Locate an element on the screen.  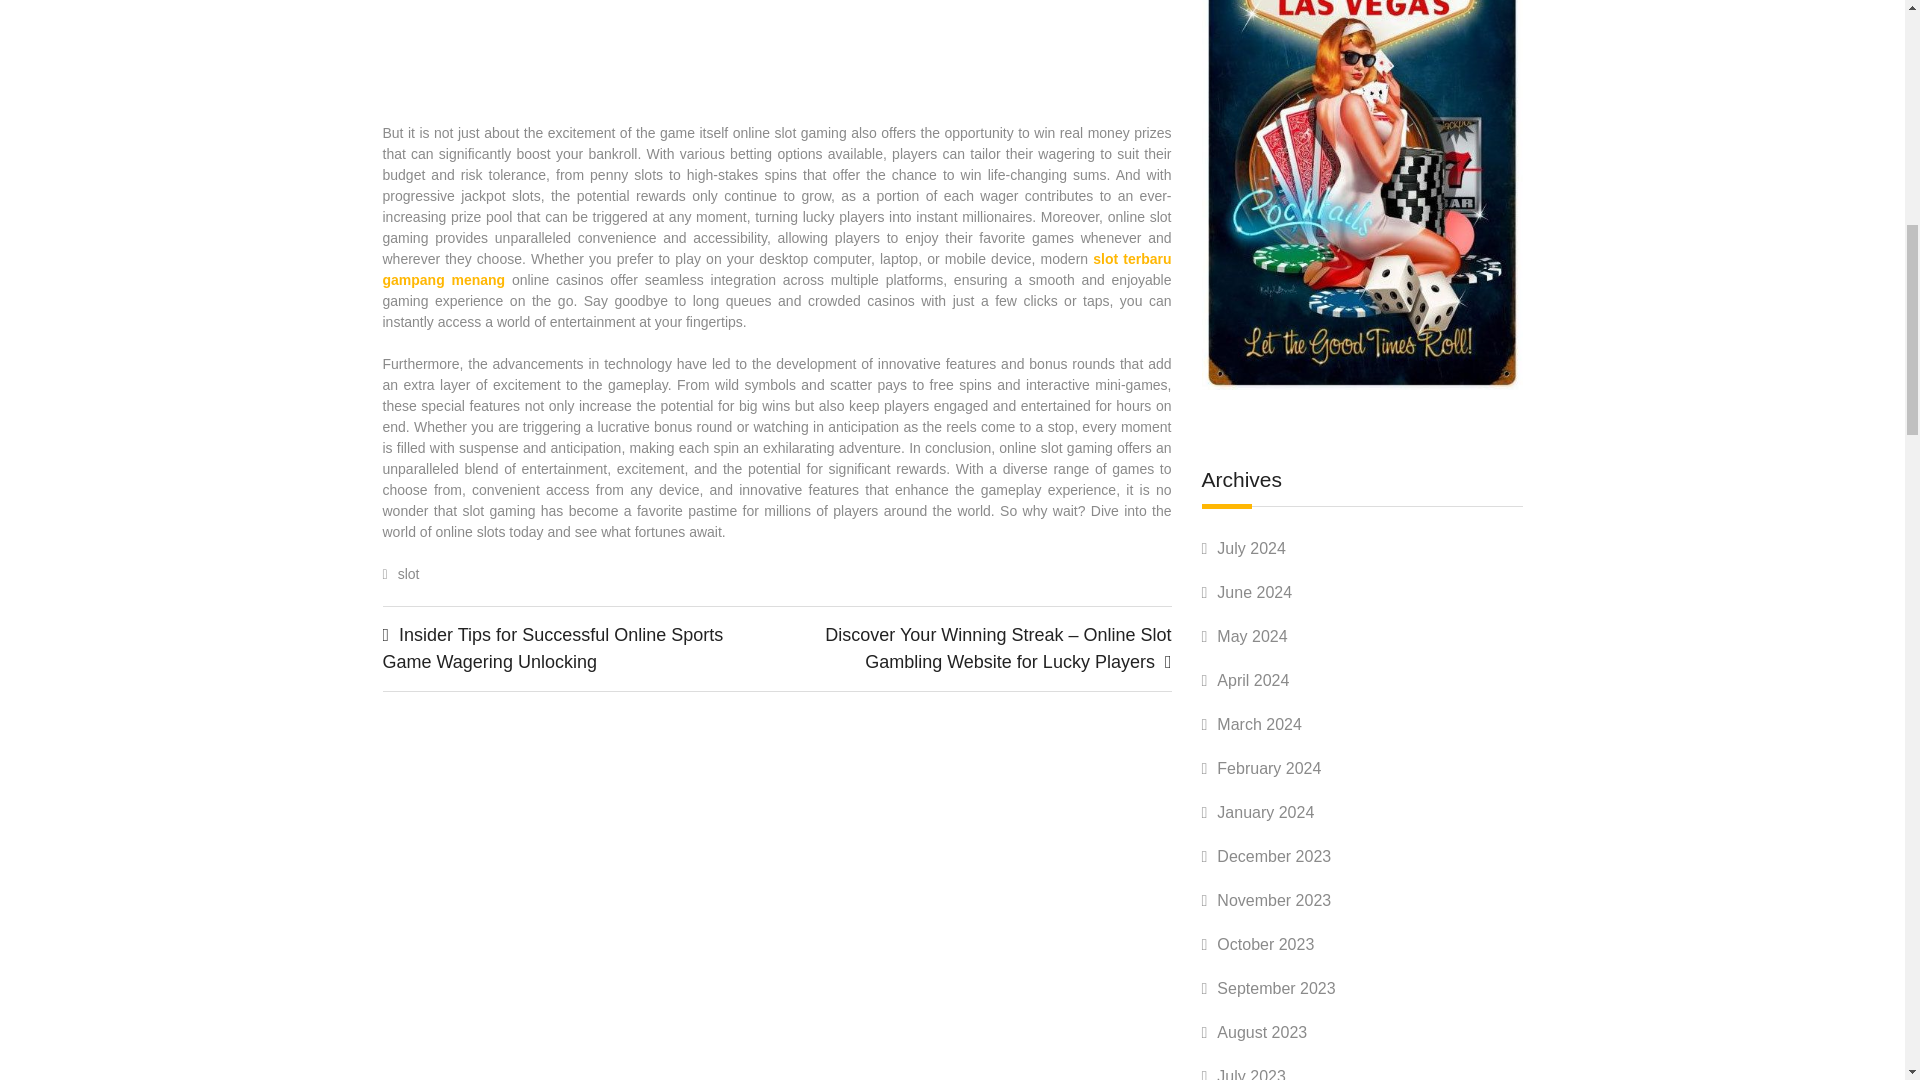
May 2024 is located at coordinates (1252, 636).